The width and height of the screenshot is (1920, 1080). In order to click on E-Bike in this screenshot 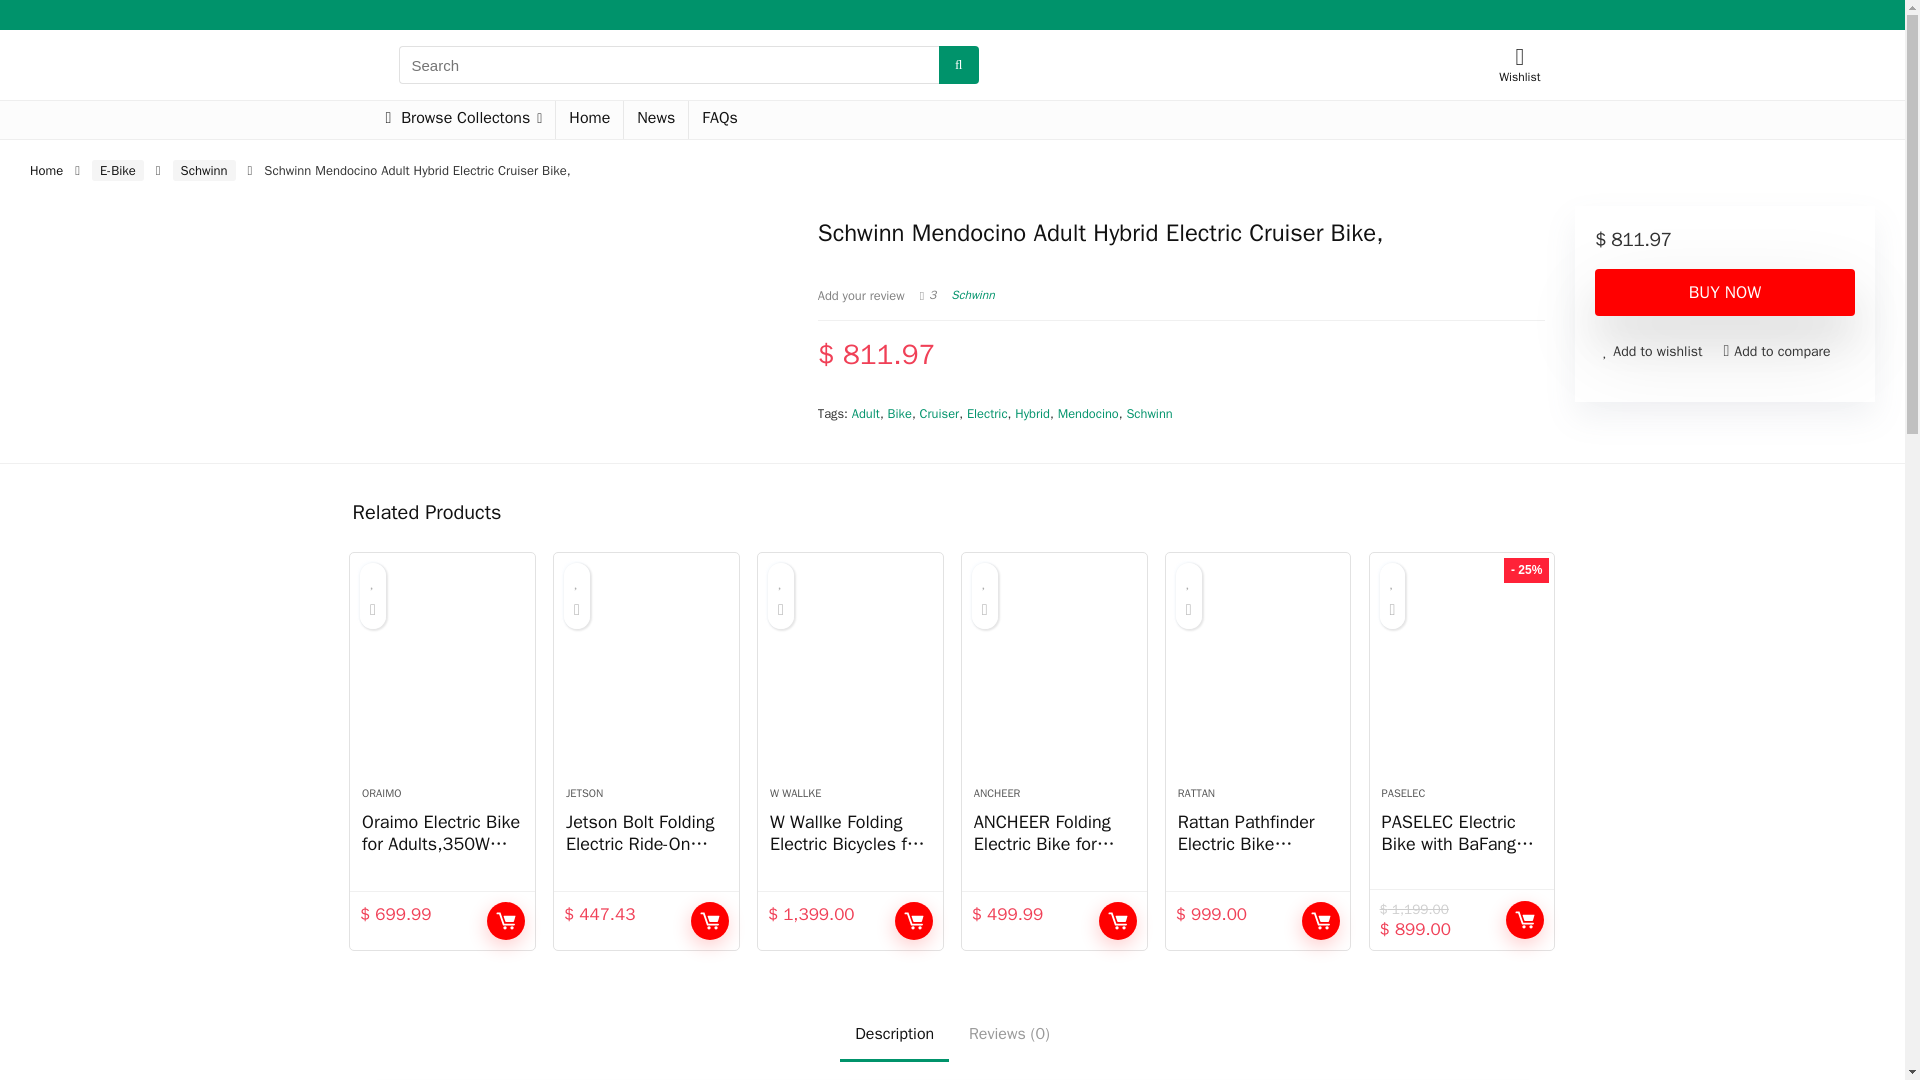, I will do `click(118, 170)`.